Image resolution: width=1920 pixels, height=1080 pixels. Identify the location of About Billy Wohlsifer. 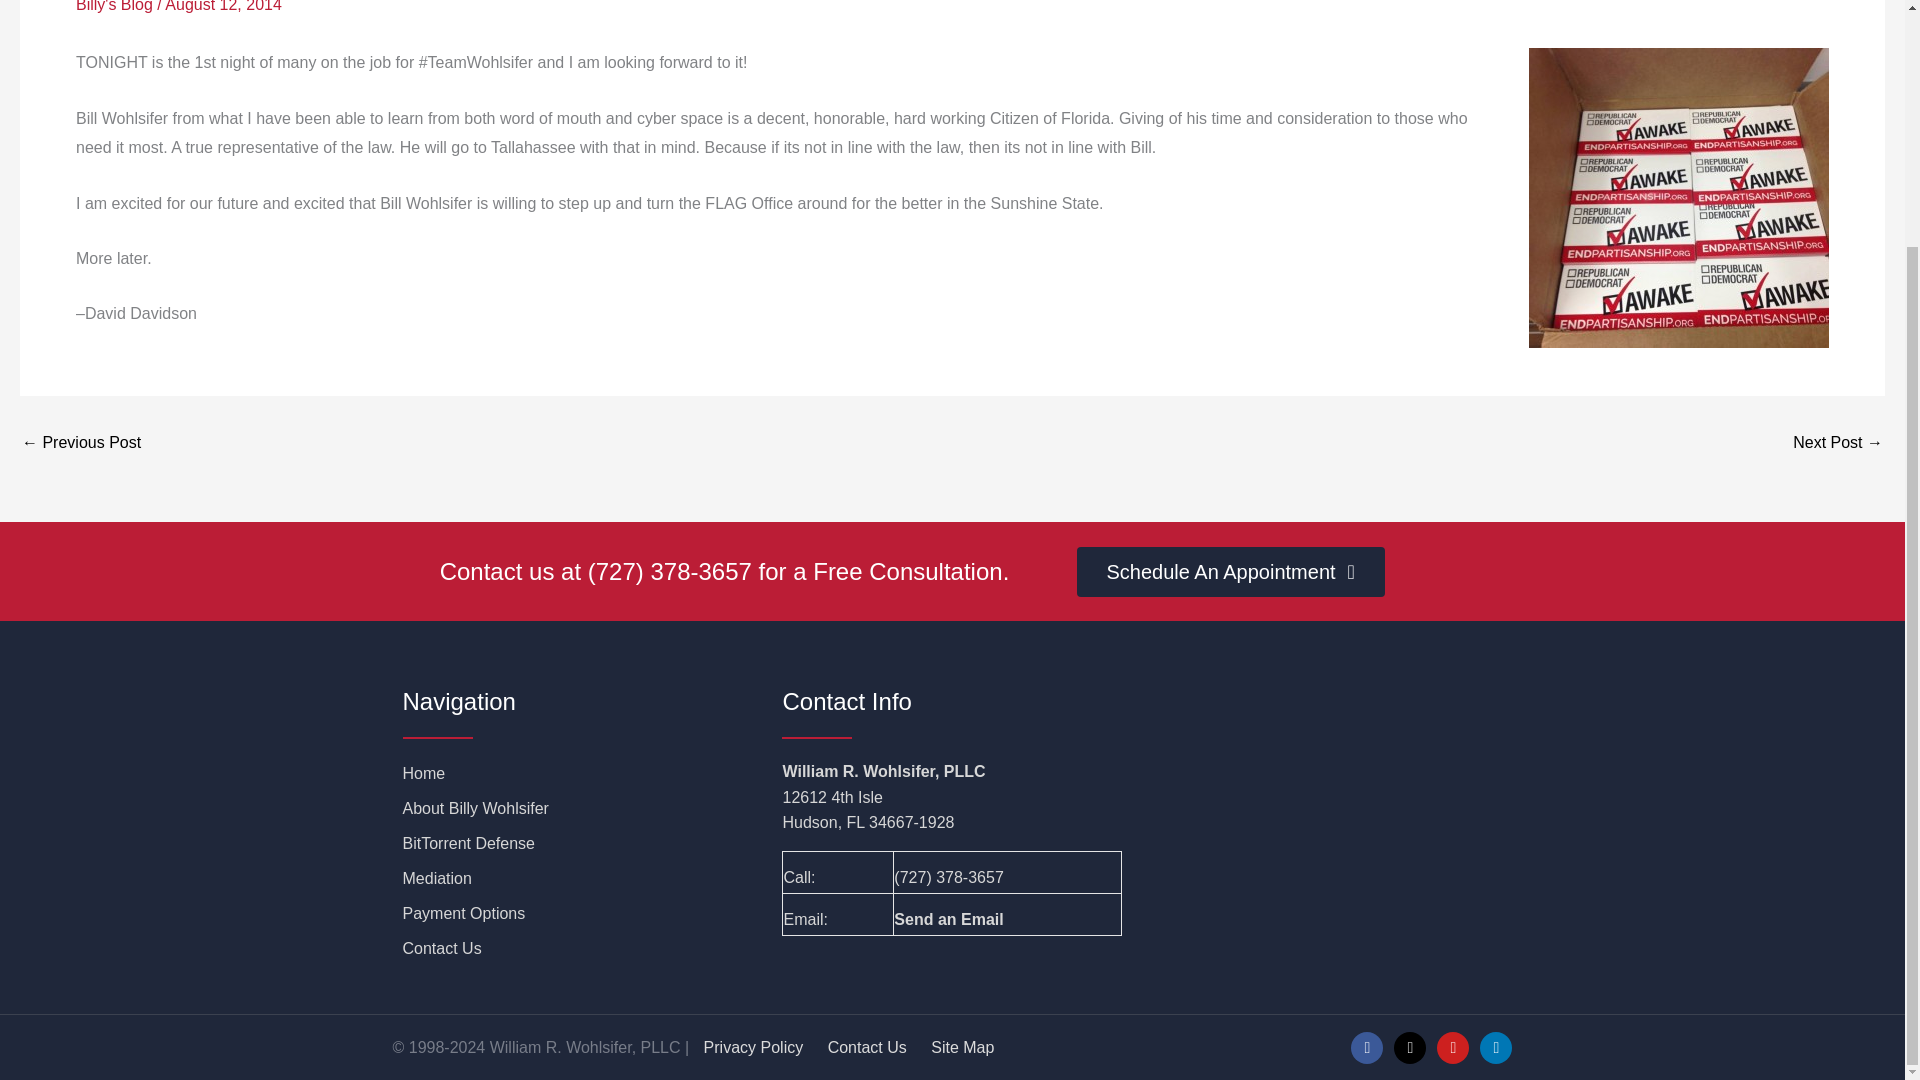
(571, 808).